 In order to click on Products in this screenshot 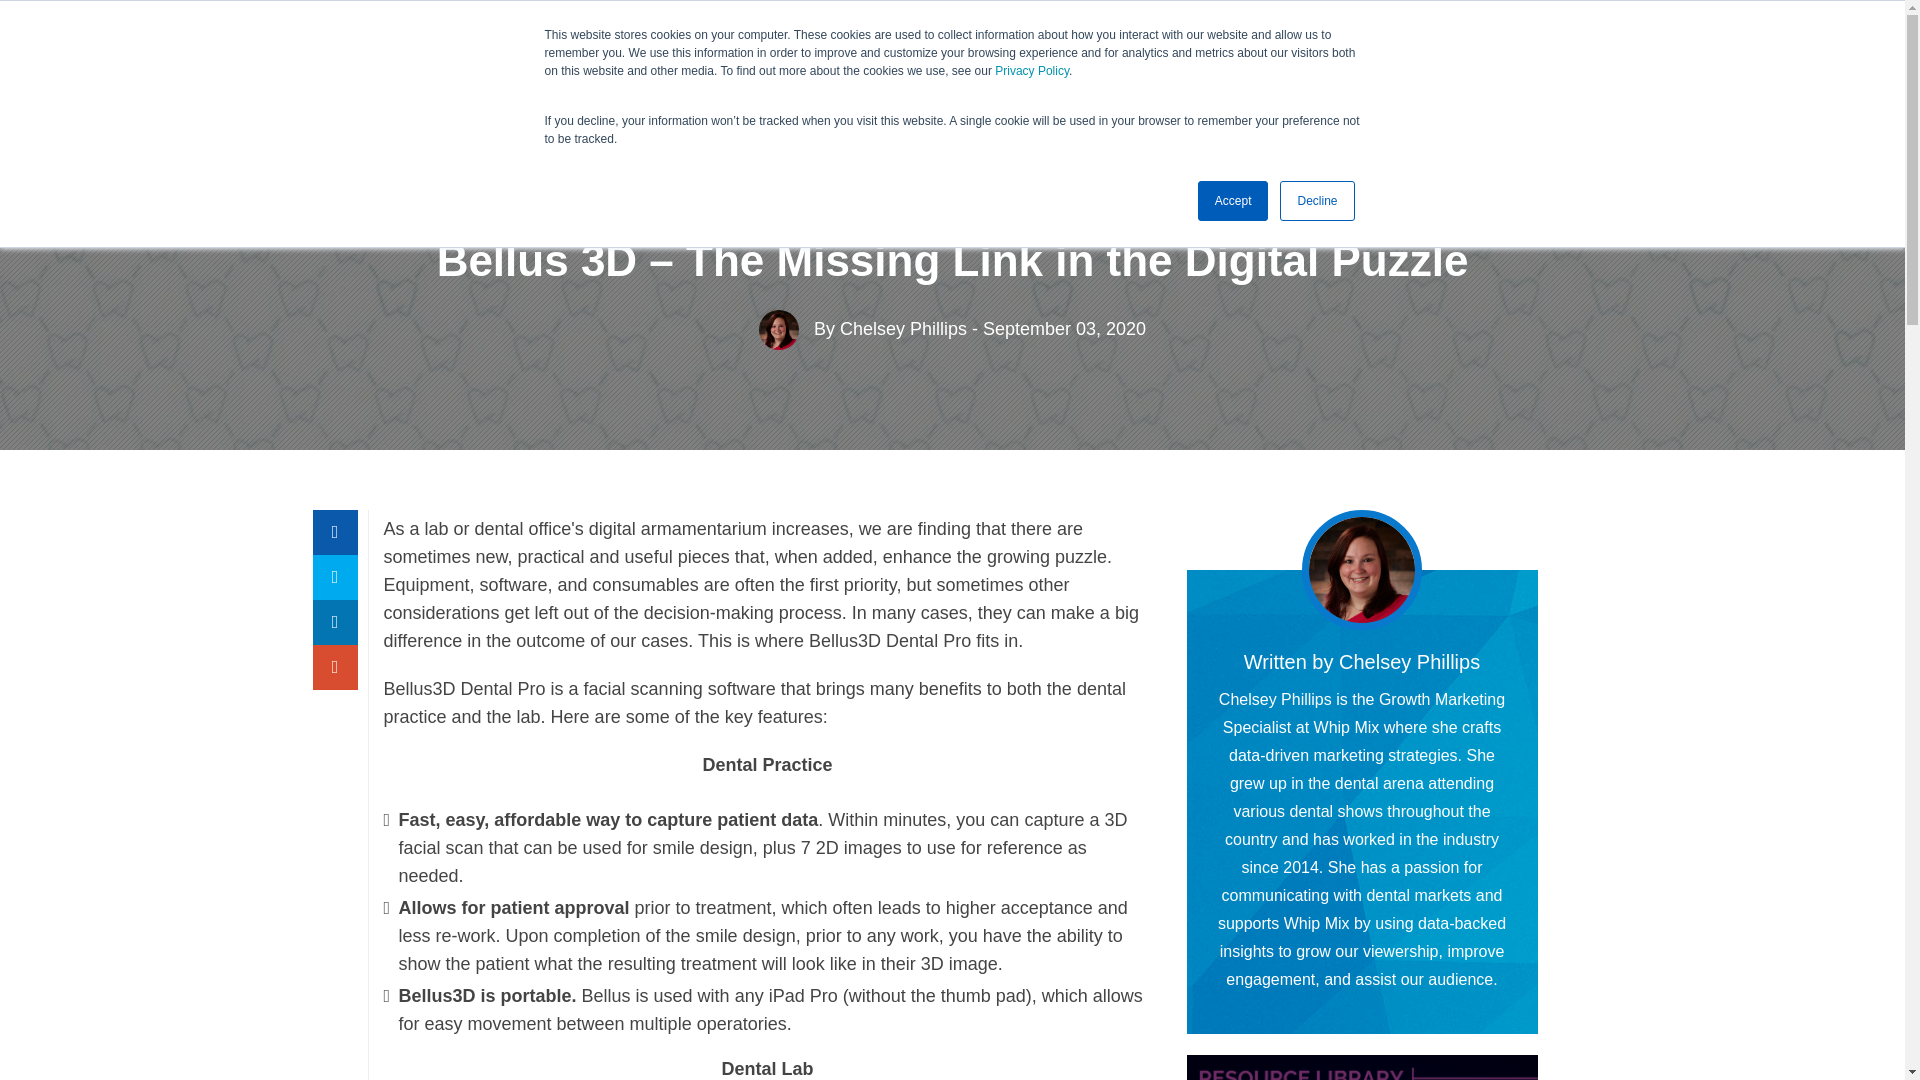, I will do `click(929, 44)`.